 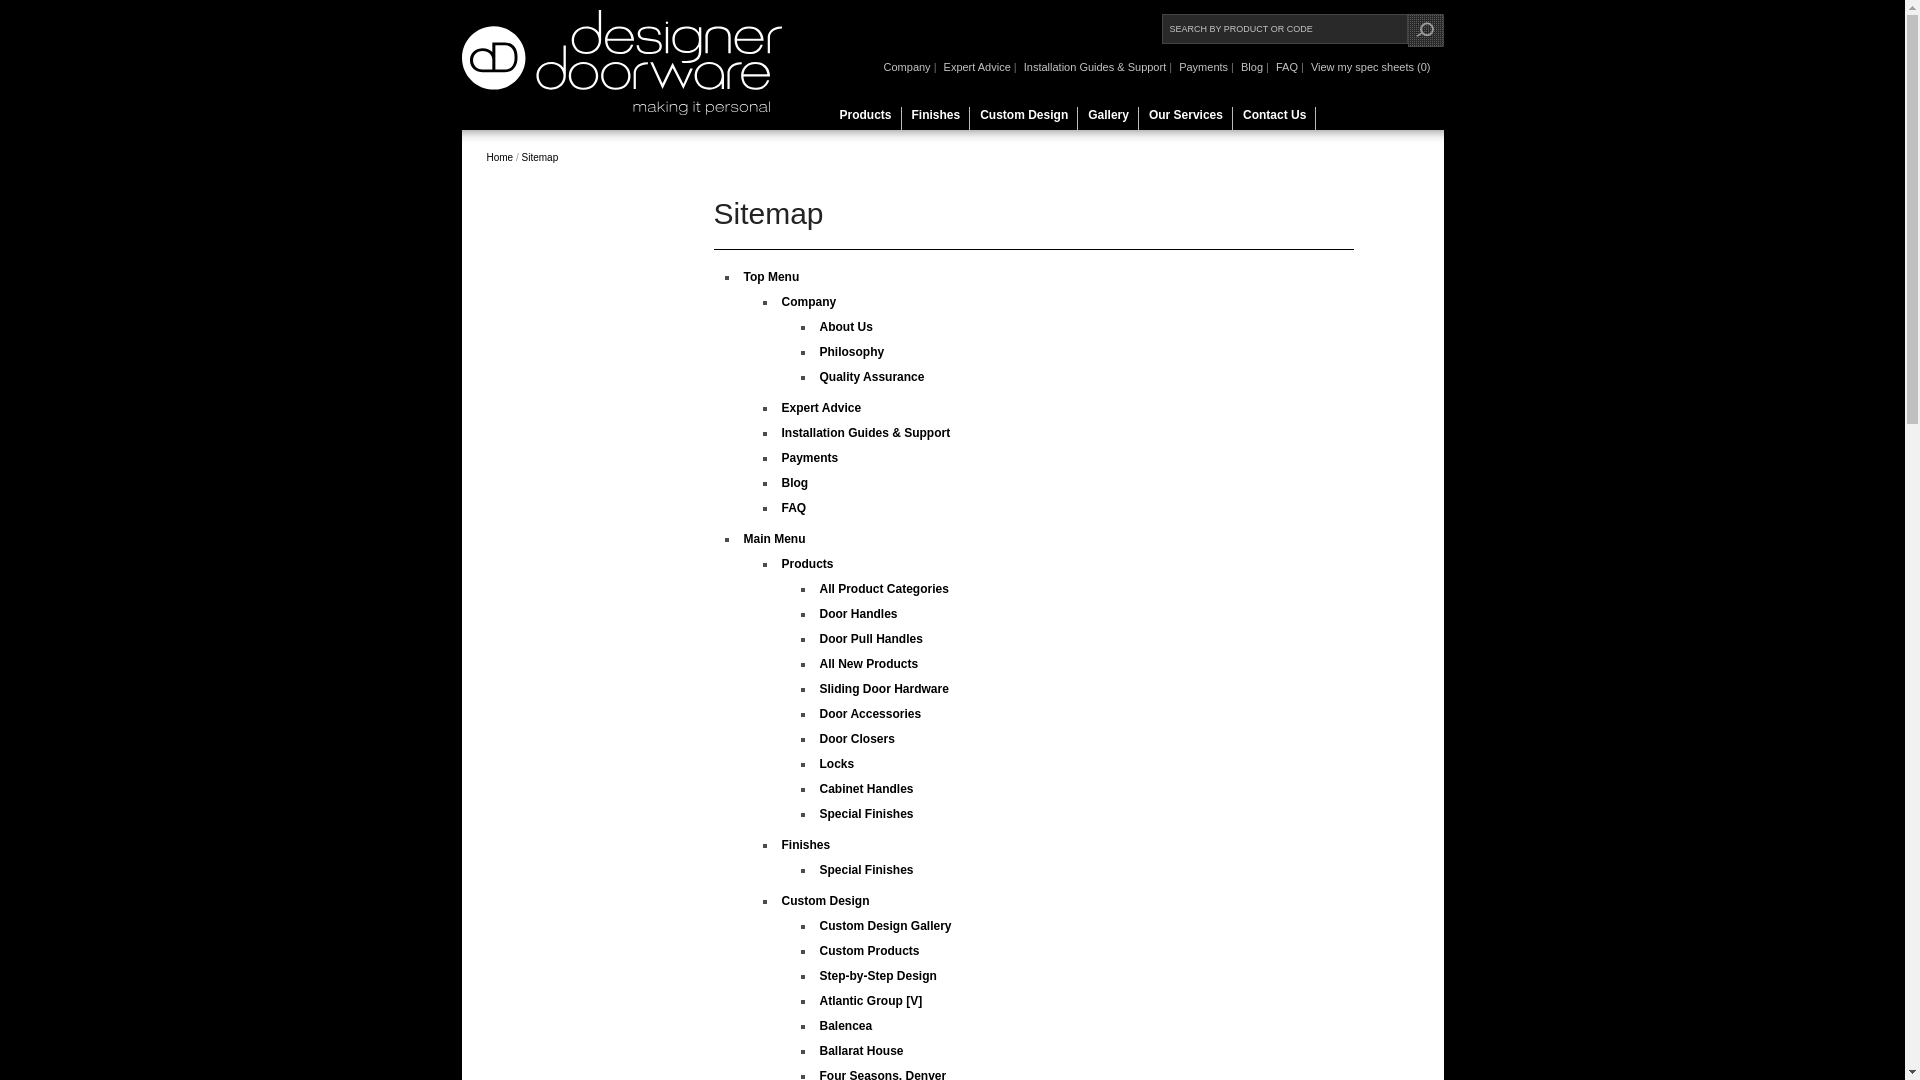 I want to click on Company, so click(x=810, y=302).